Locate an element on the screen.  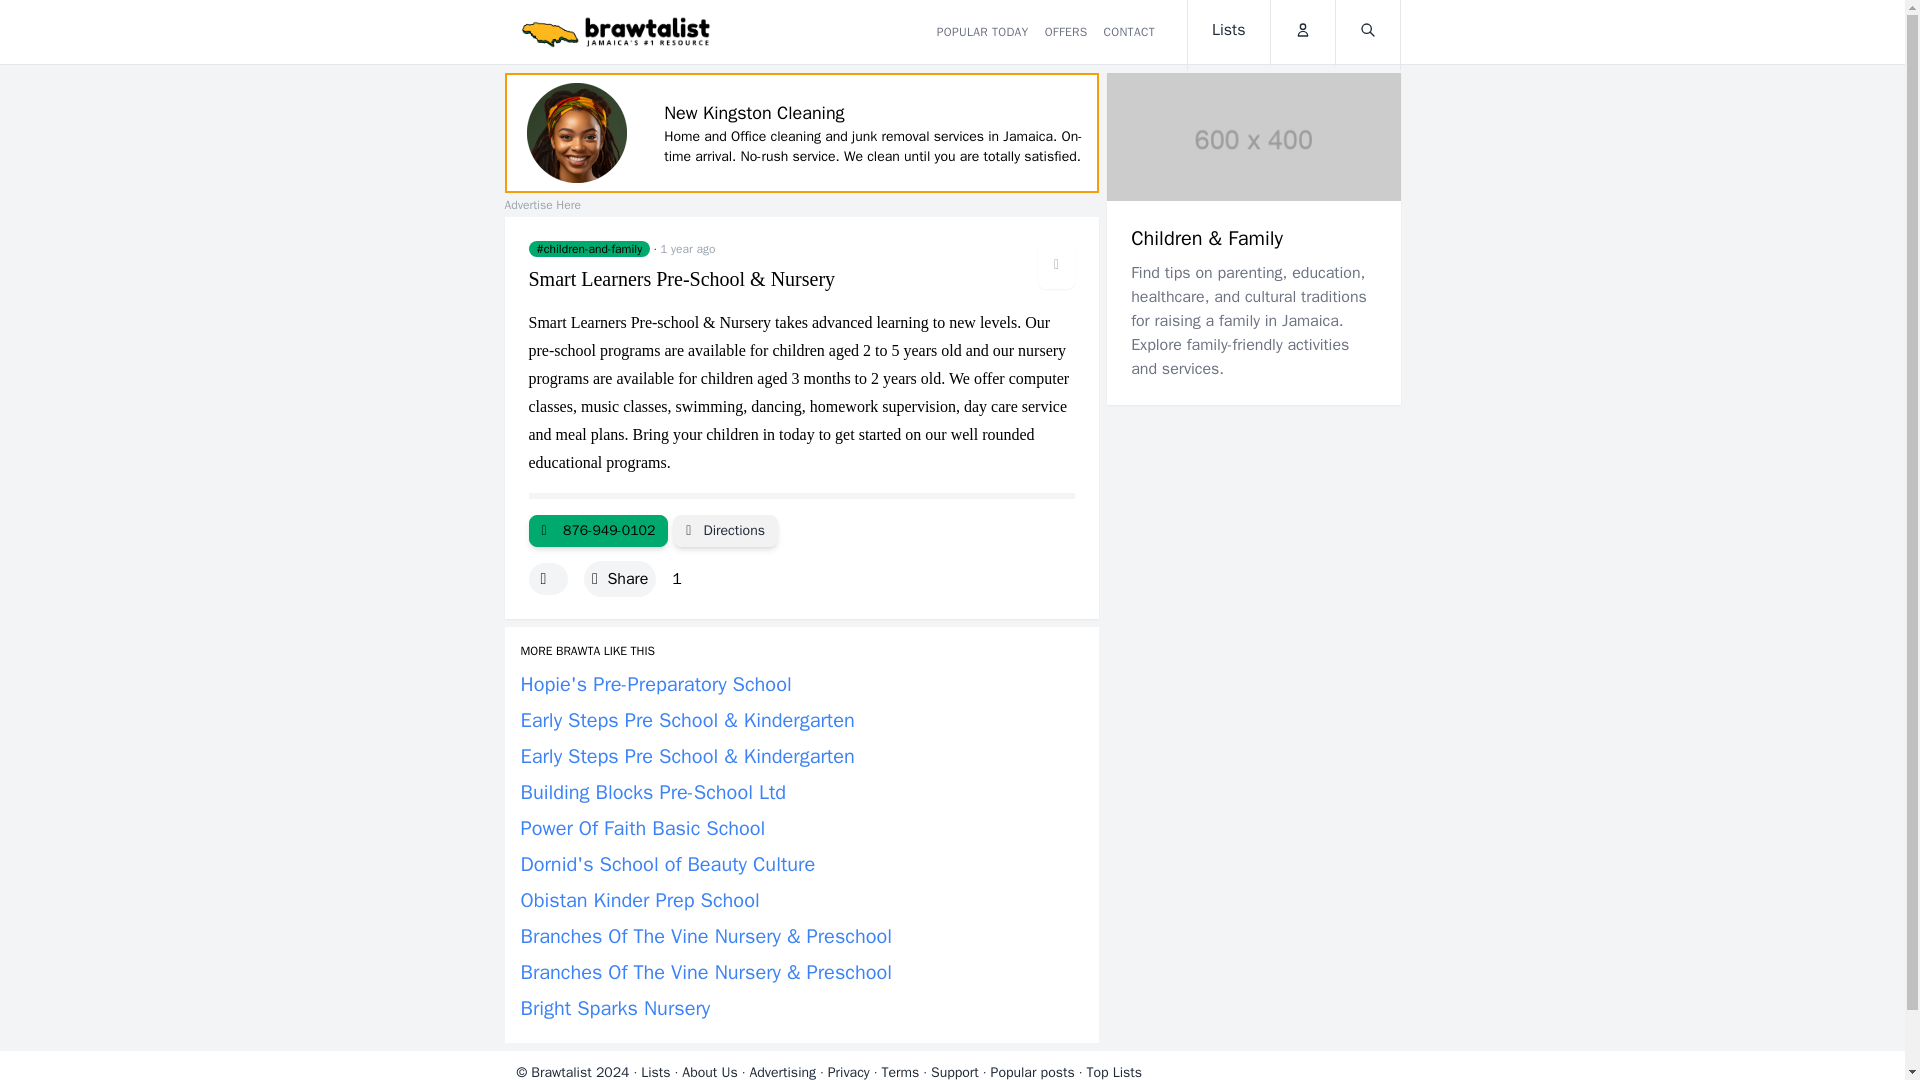
Support is located at coordinates (955, 1072).